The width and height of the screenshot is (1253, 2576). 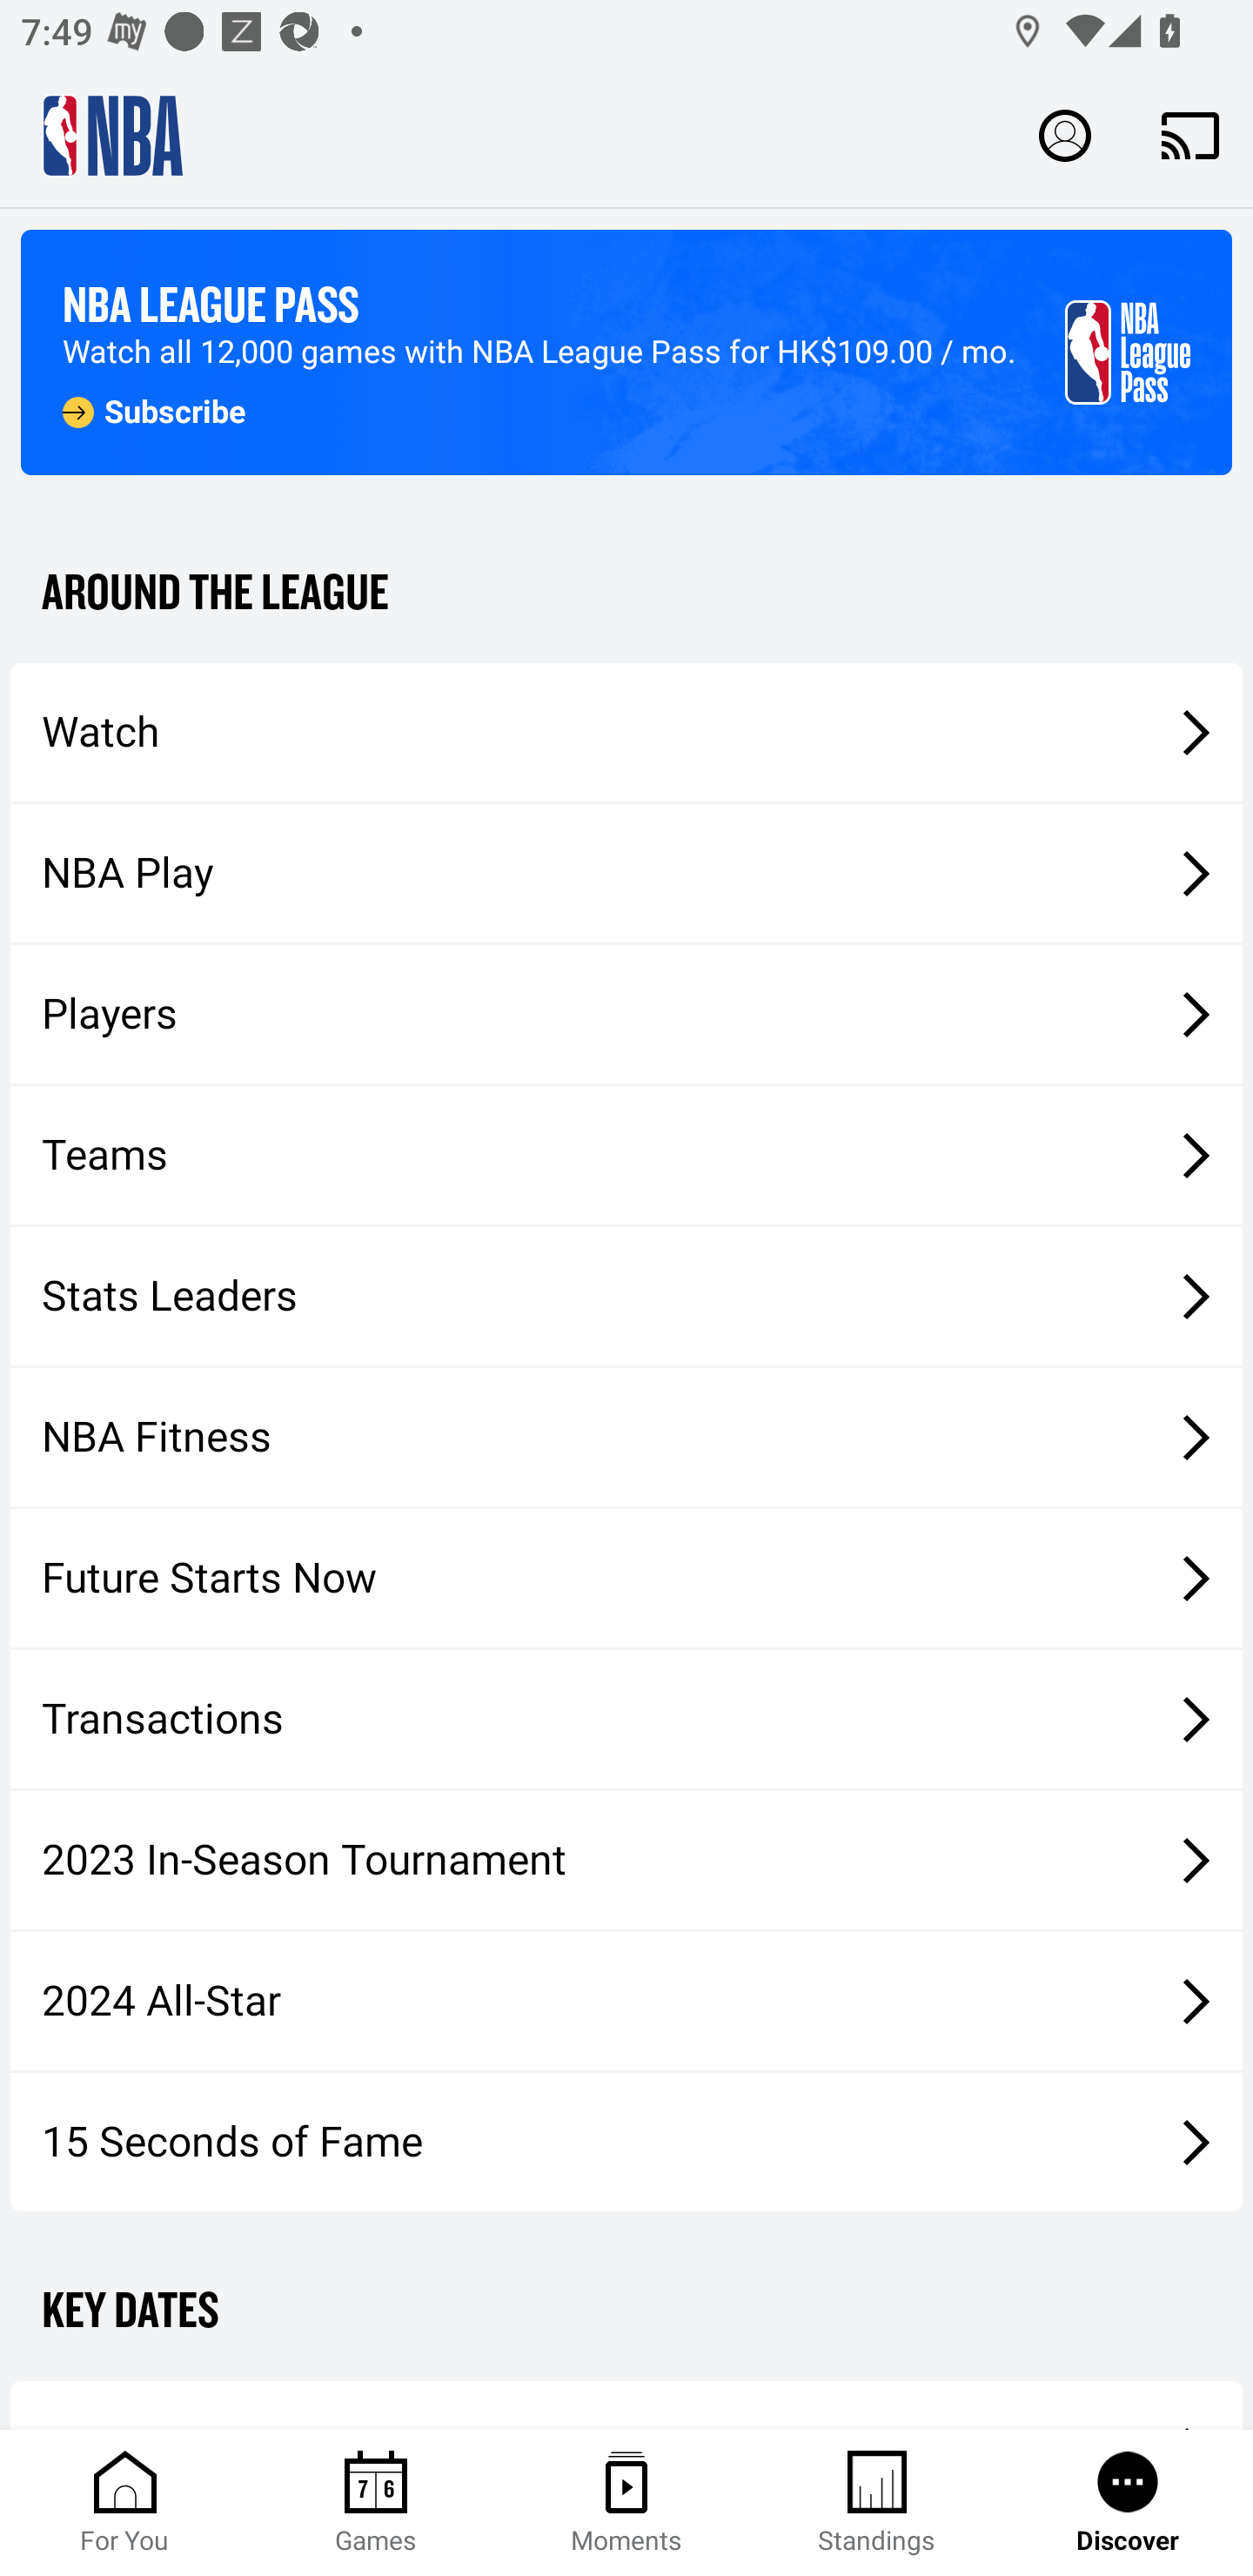 What do you see at coordinates (626, 2002) in the screenshot?
I see `2024 All-Star` at bounding box center [626, 2002].